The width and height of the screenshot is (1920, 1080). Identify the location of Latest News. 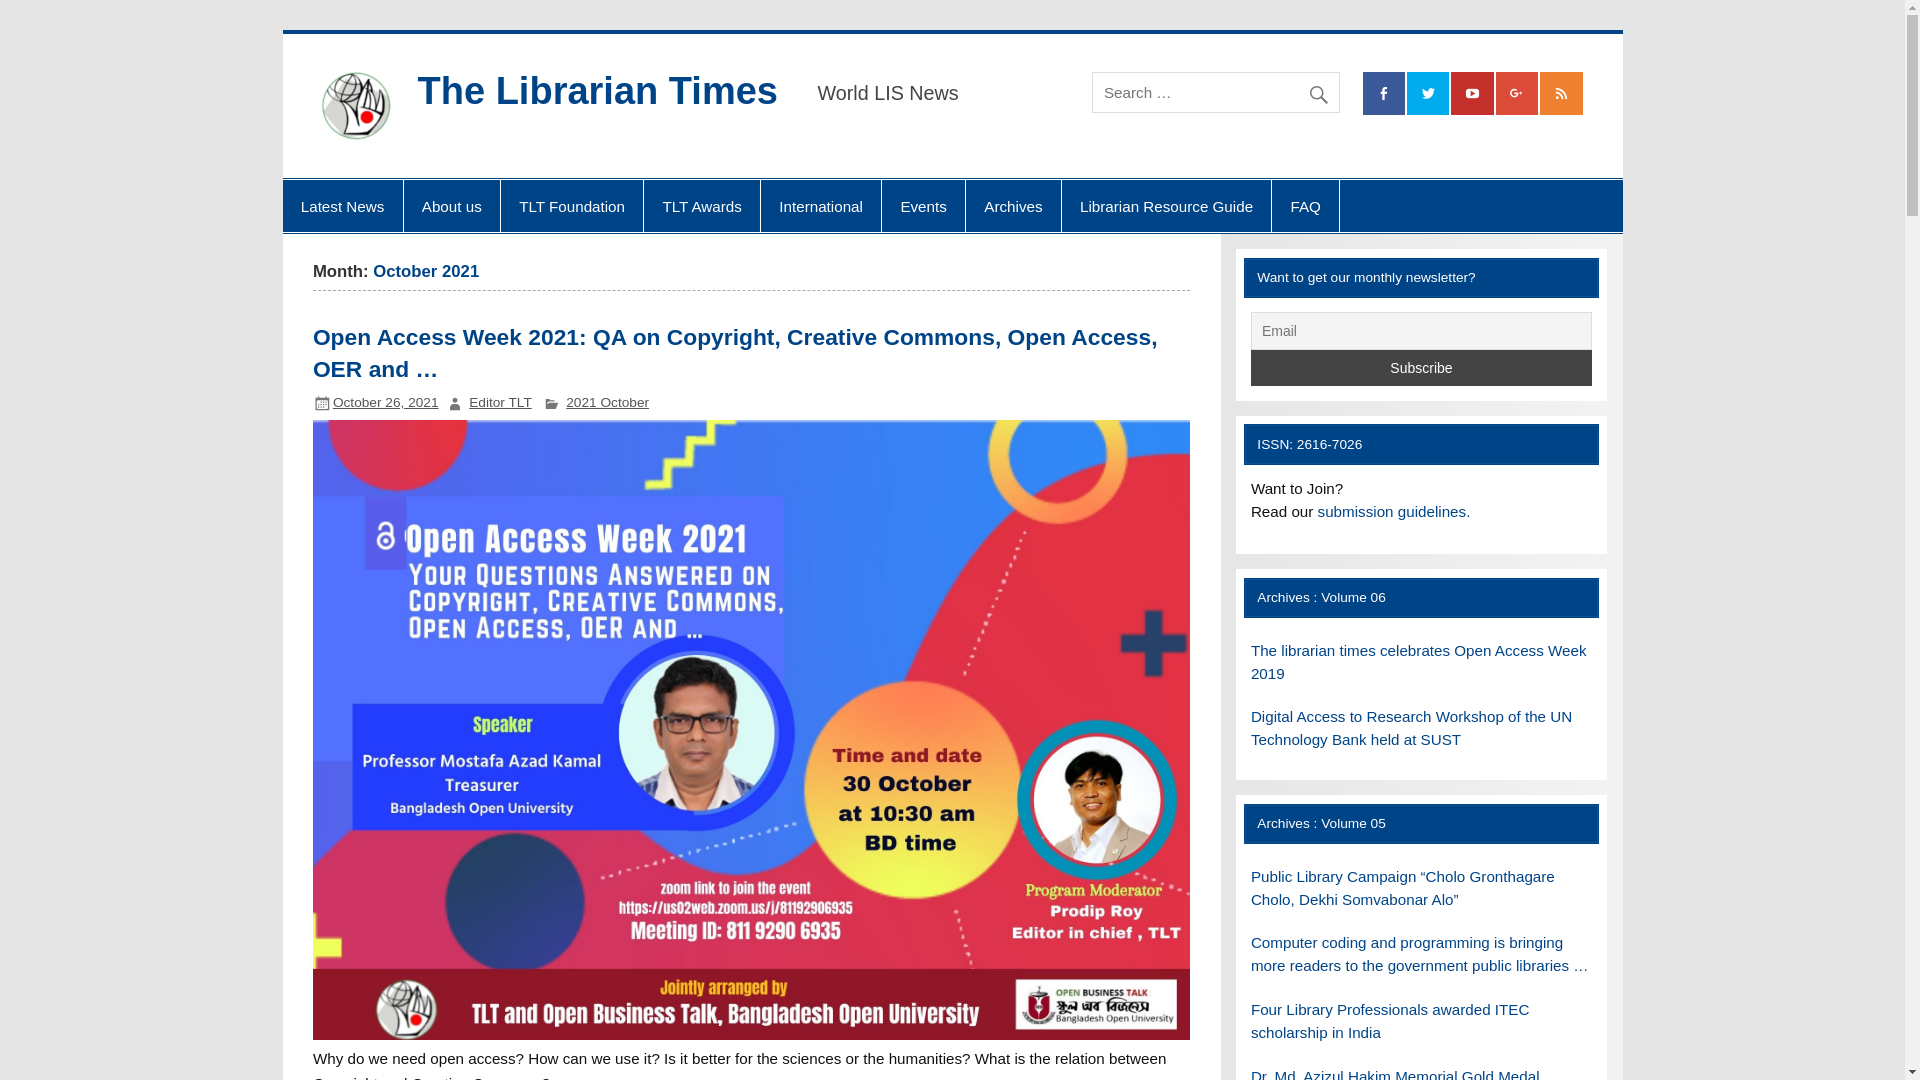
(342, 206).